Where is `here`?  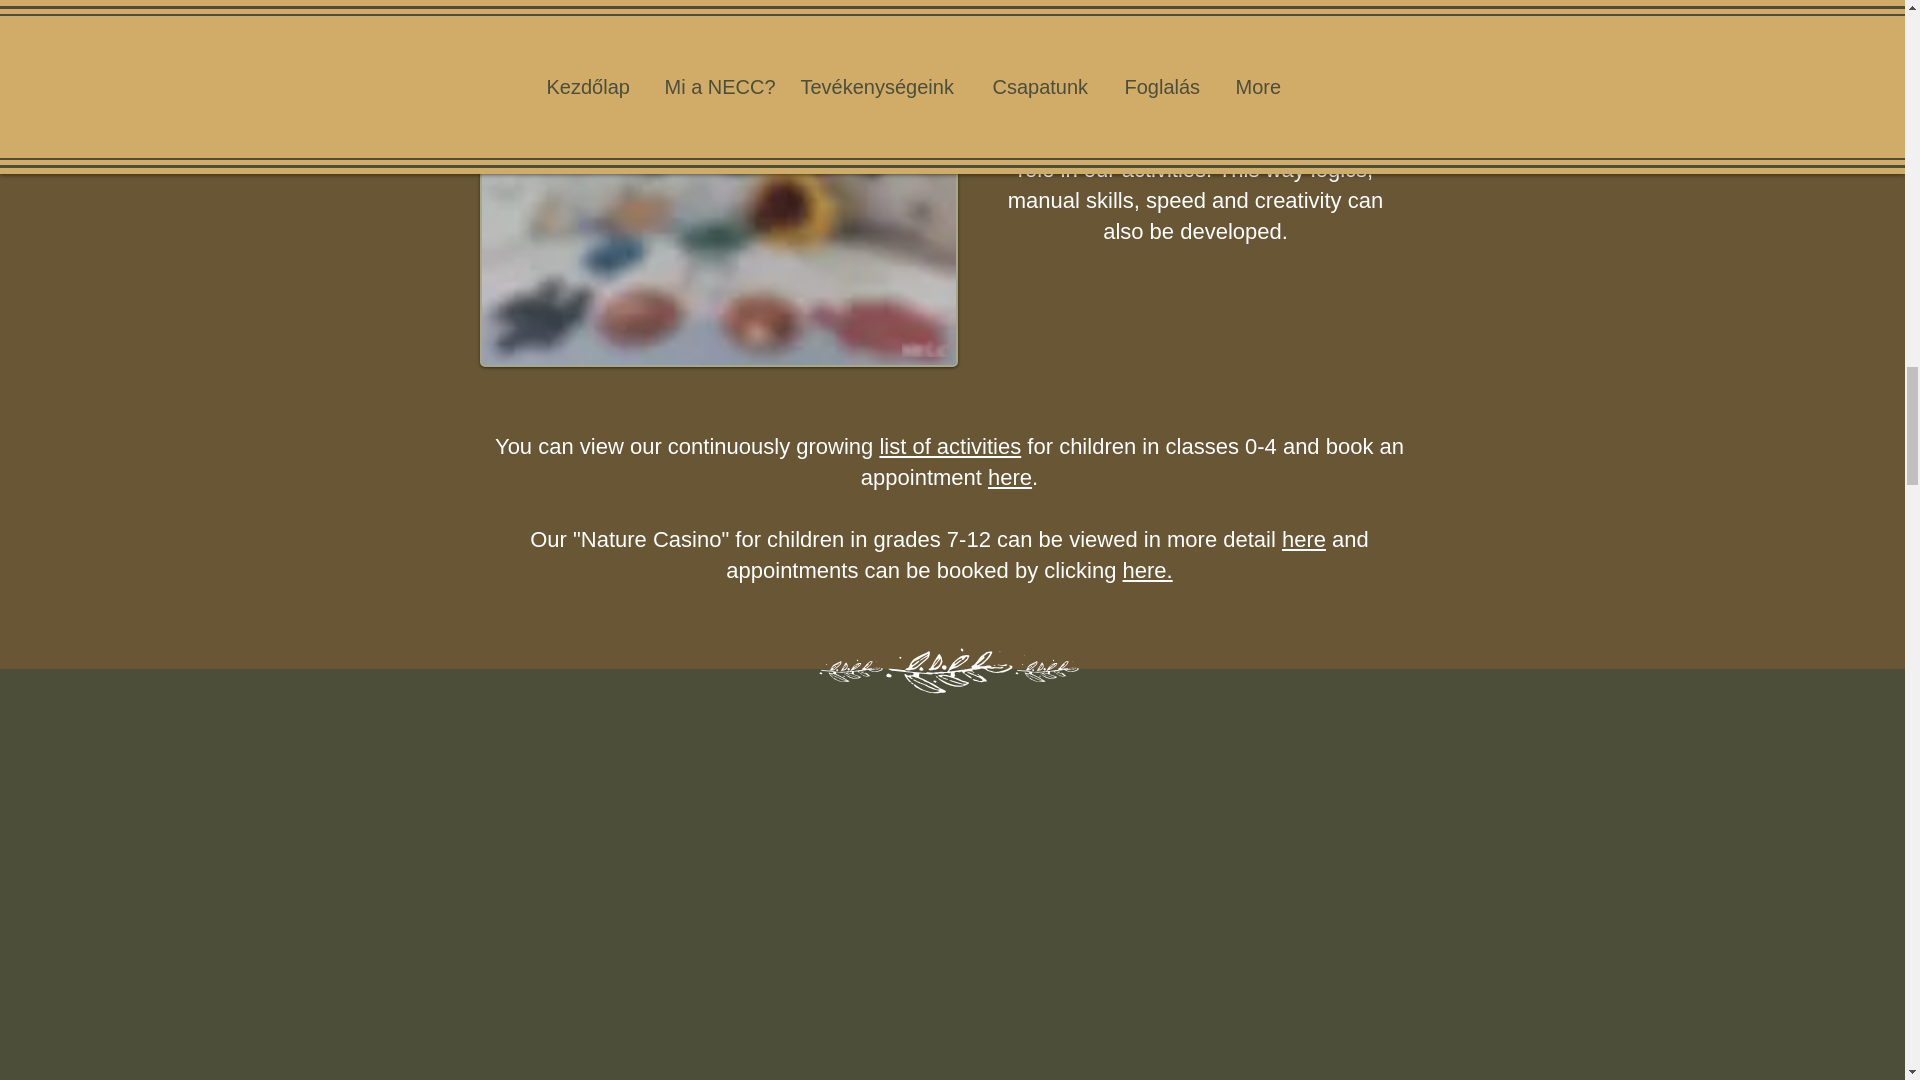
here is located at coordinates (1304, 539).